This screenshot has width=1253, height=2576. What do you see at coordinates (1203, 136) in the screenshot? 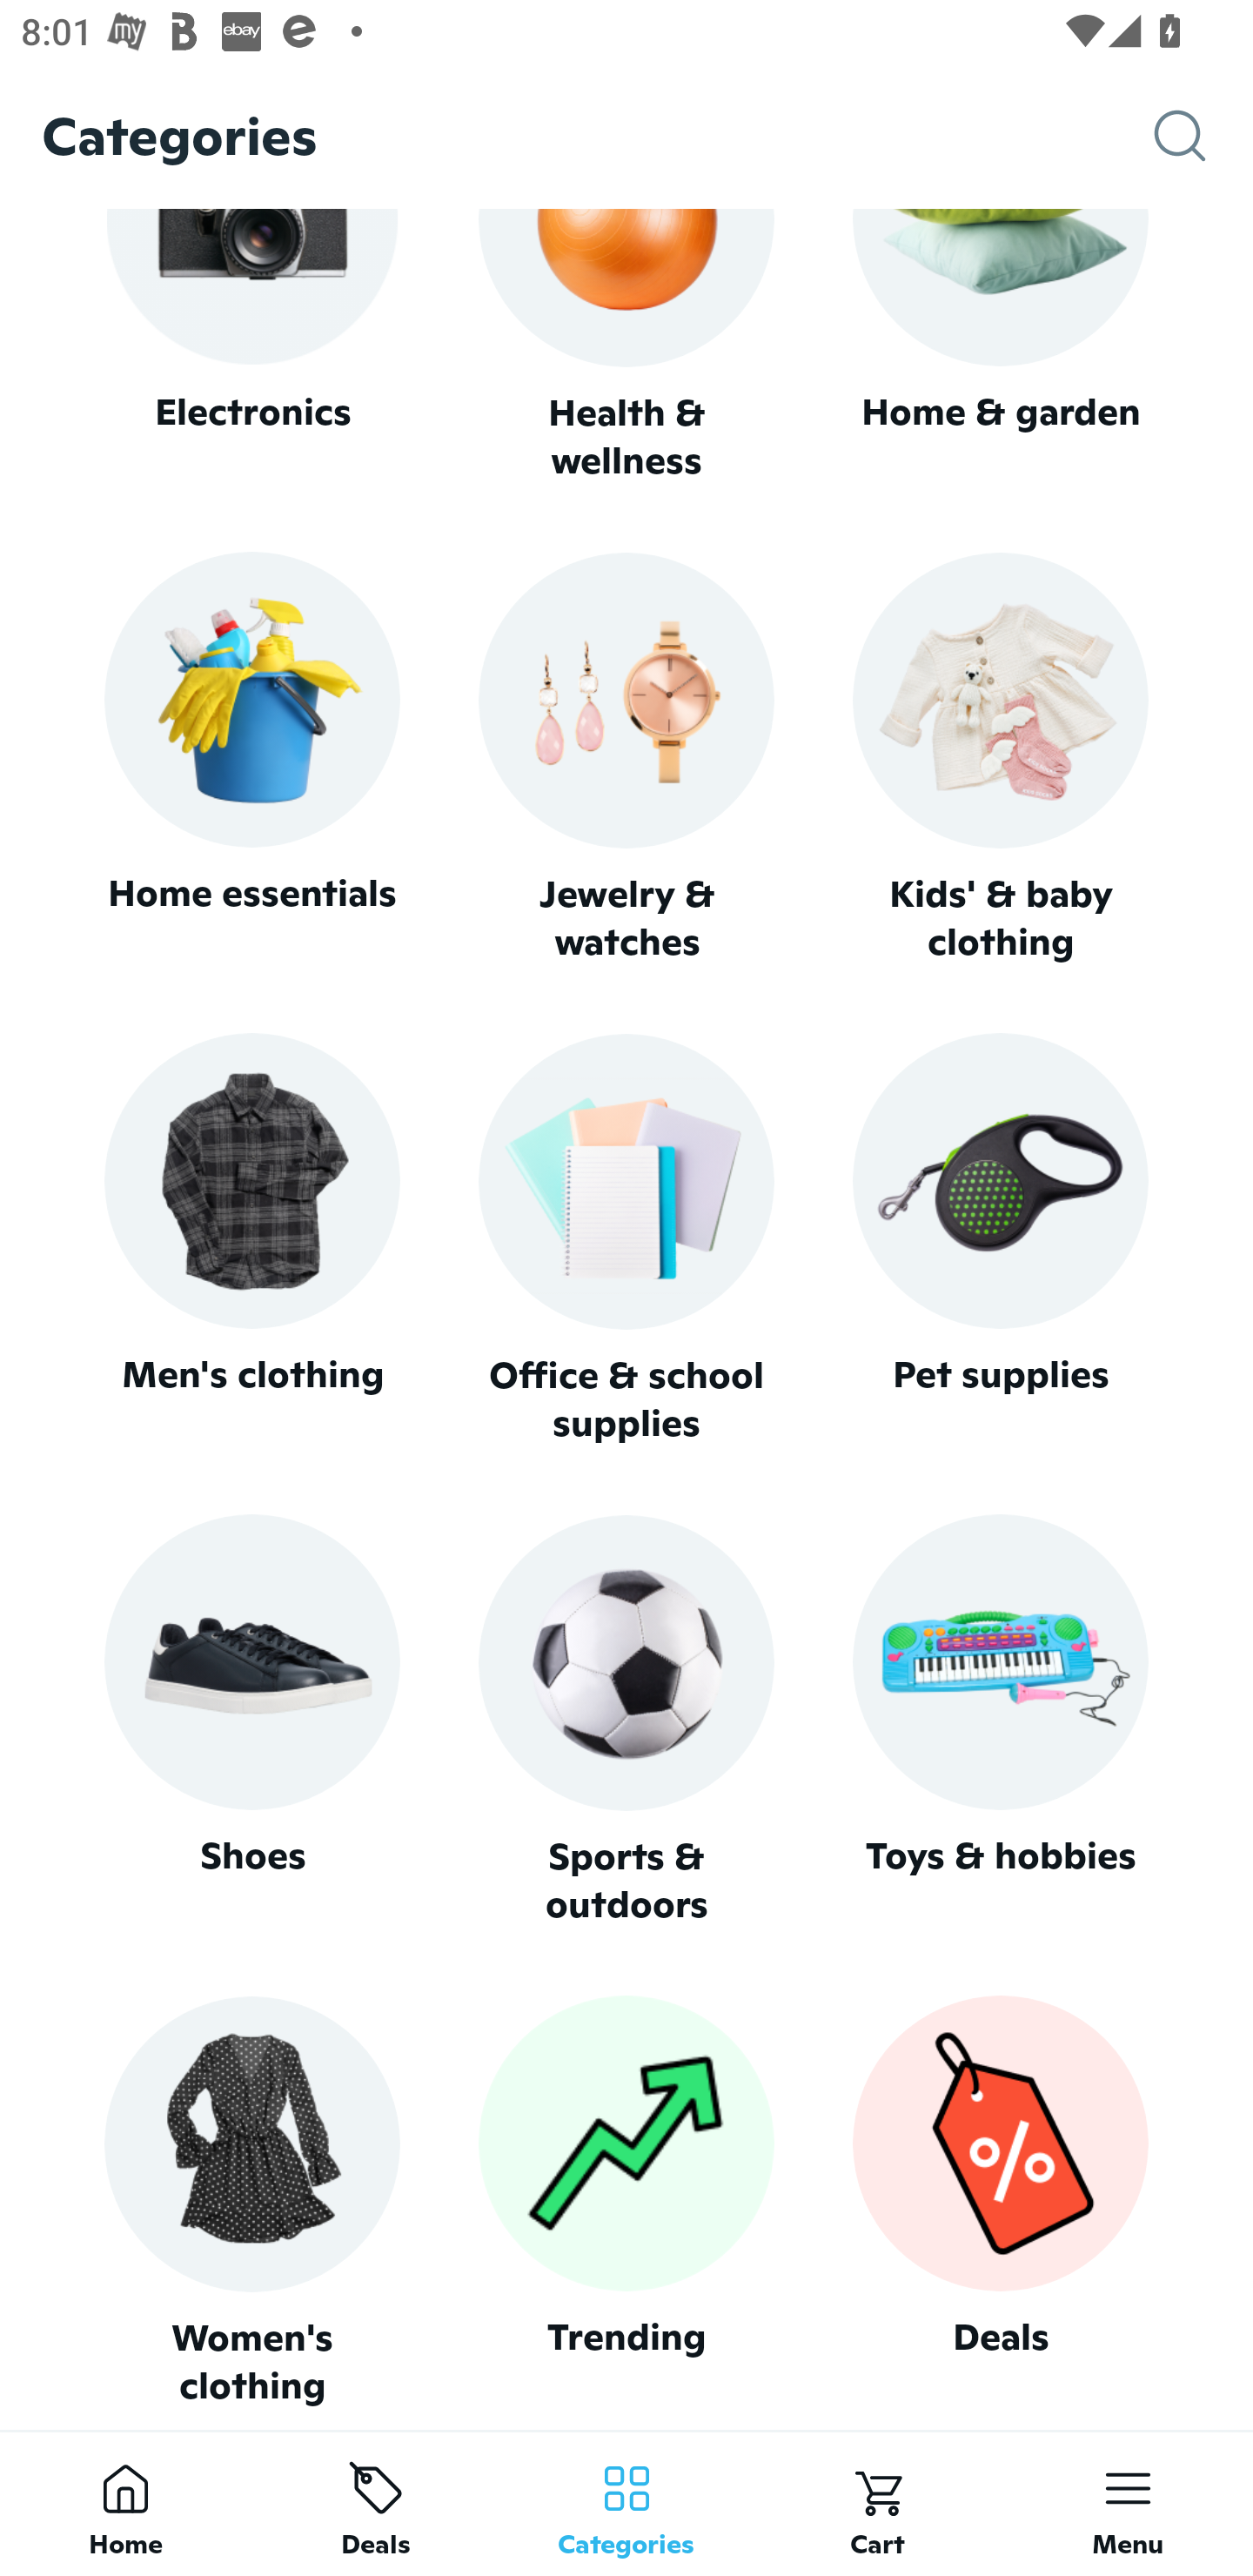
I see `Search` at bounding box center [1203, 136].